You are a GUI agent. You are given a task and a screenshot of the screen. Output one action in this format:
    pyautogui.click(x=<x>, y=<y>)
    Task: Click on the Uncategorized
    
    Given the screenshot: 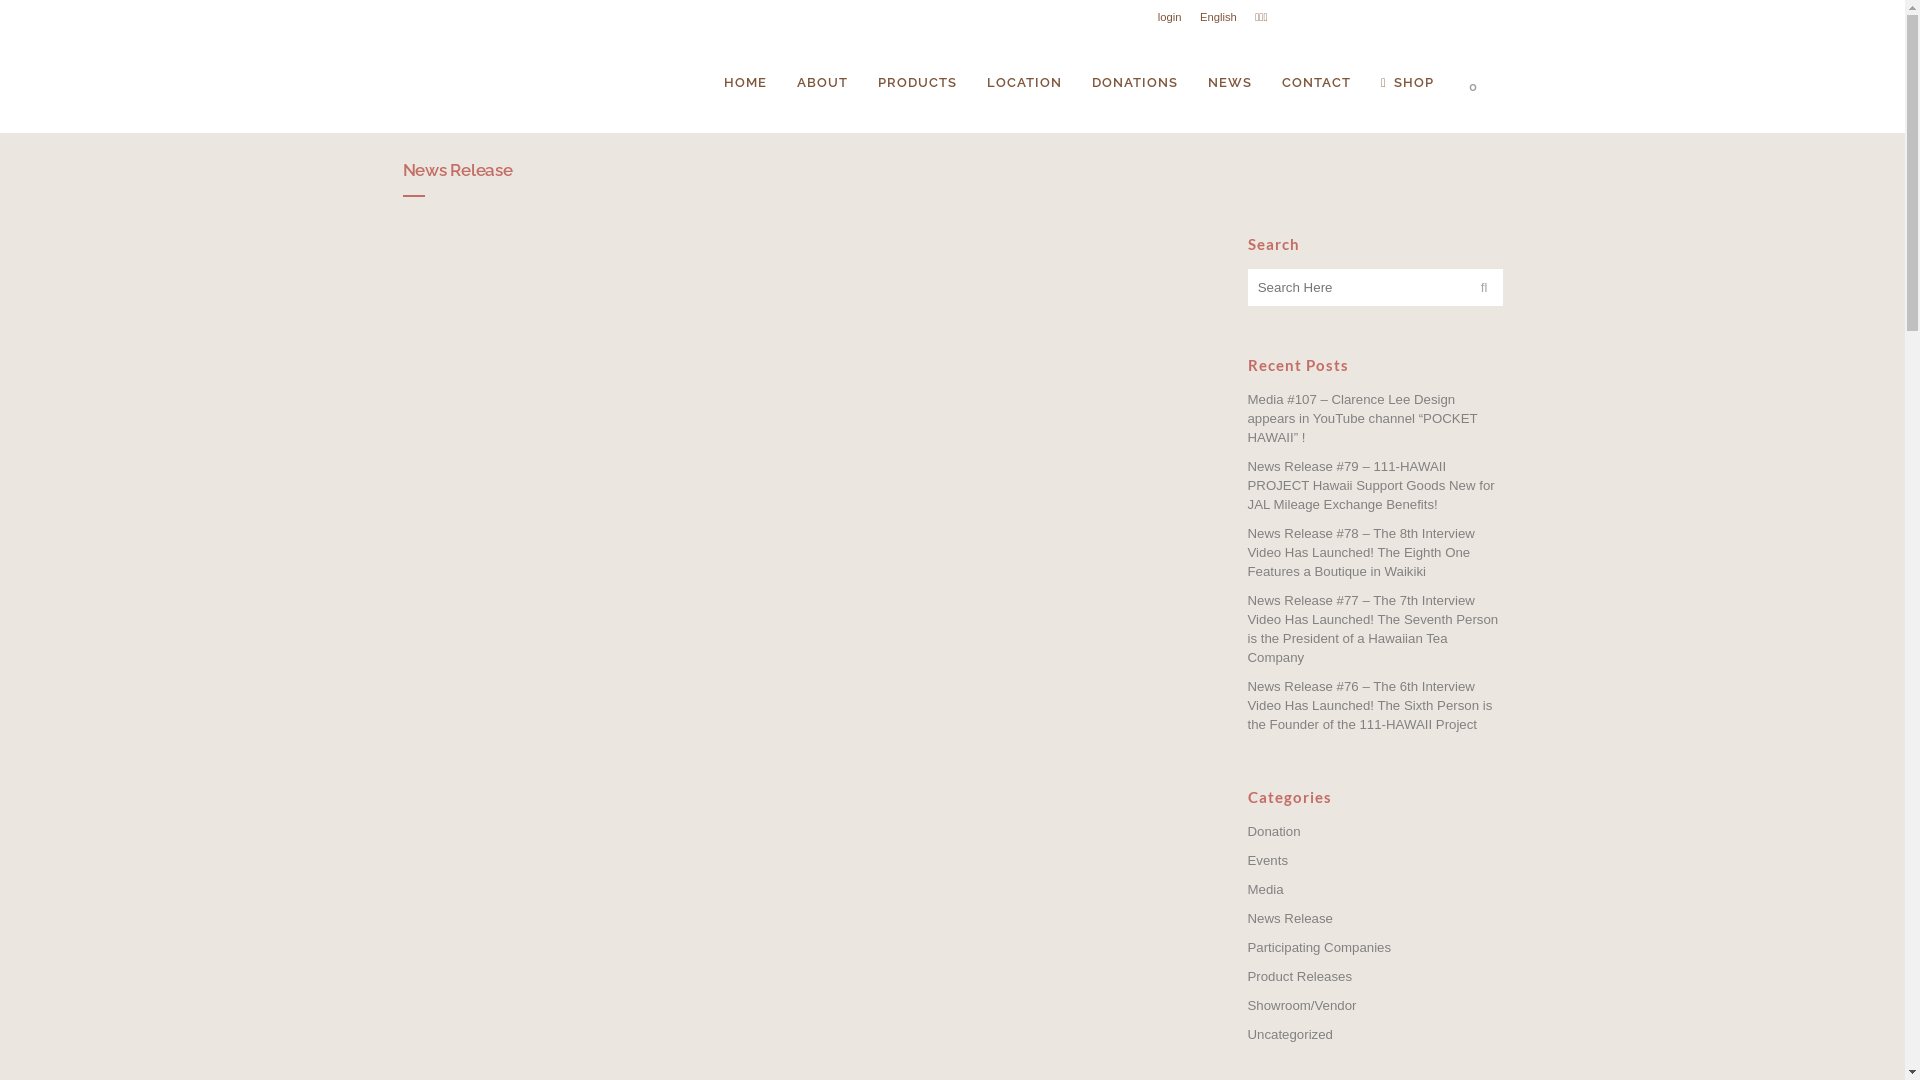 What is the action you would take?
    pyautogui.click(x=1290, y=1034)
    